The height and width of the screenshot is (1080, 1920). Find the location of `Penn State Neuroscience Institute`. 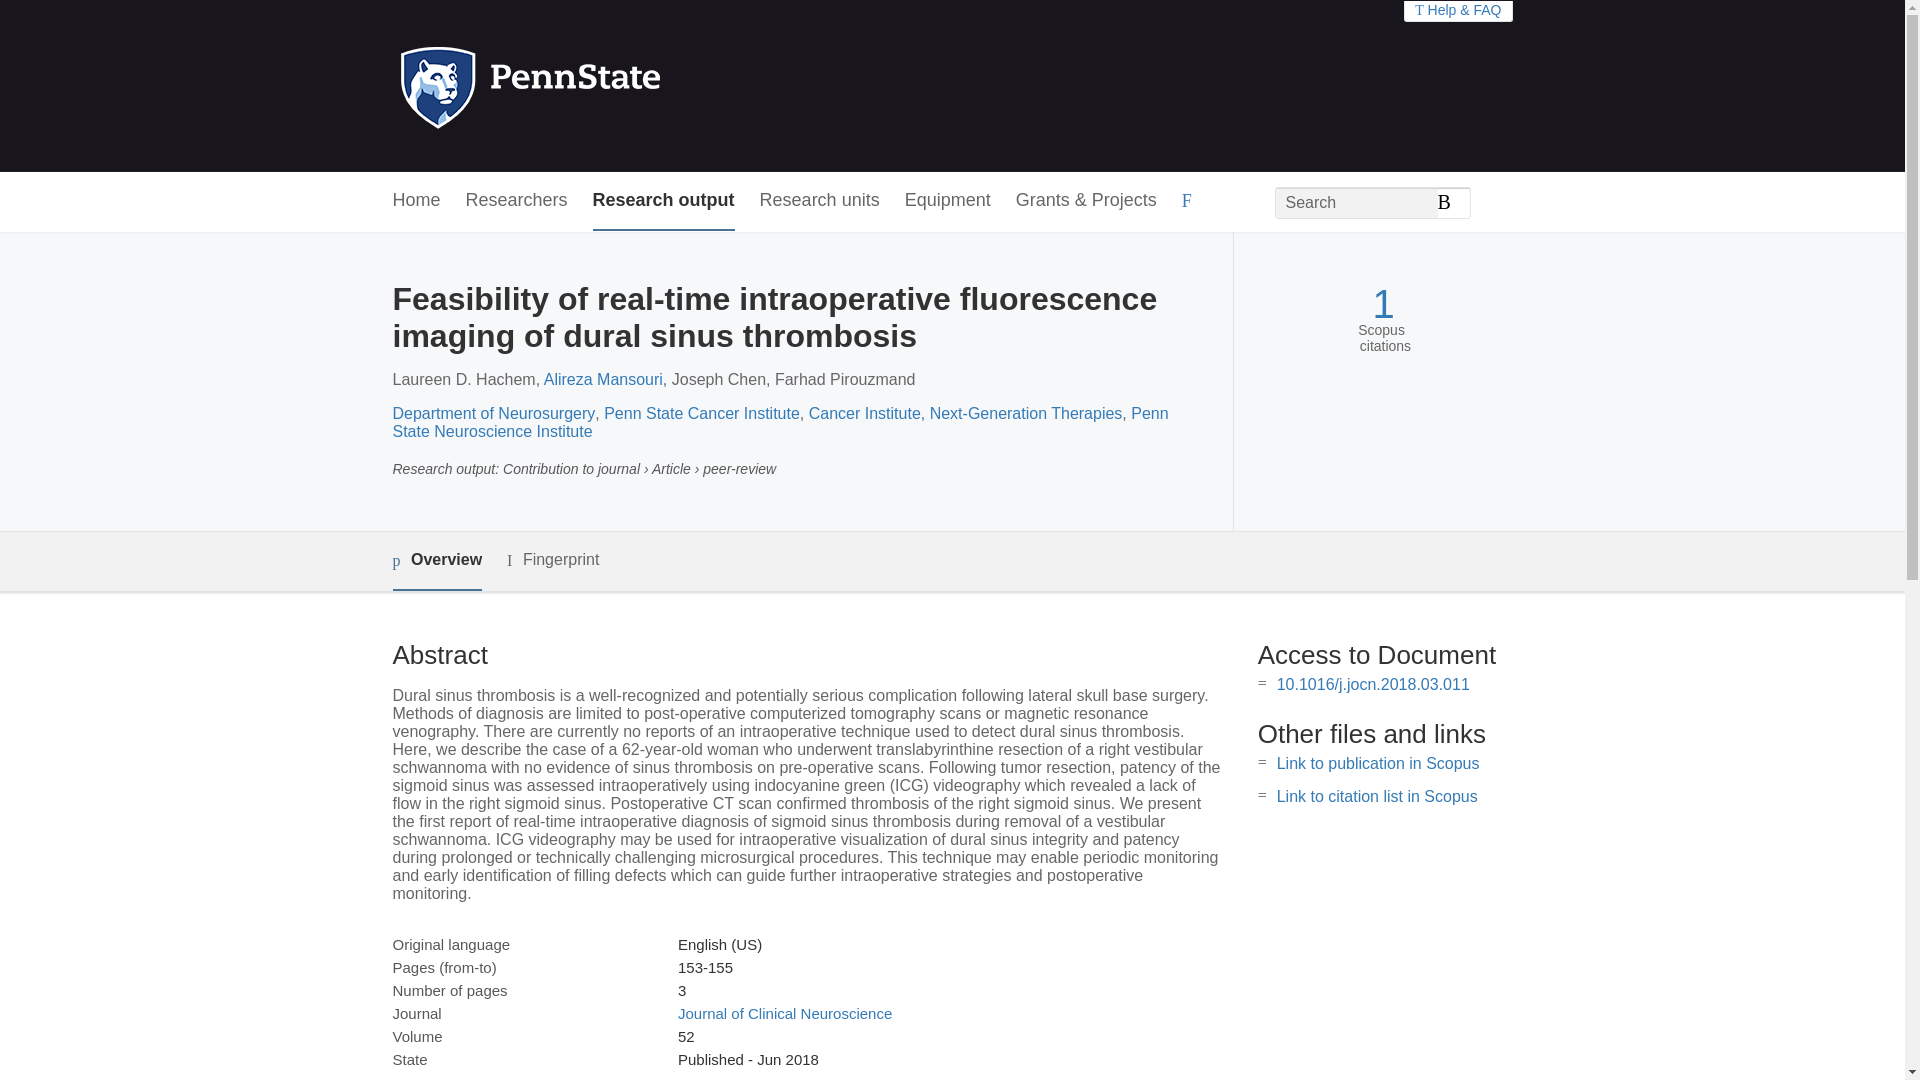

Penn State Neuroscience Institute is located at coordinates (779, 422).